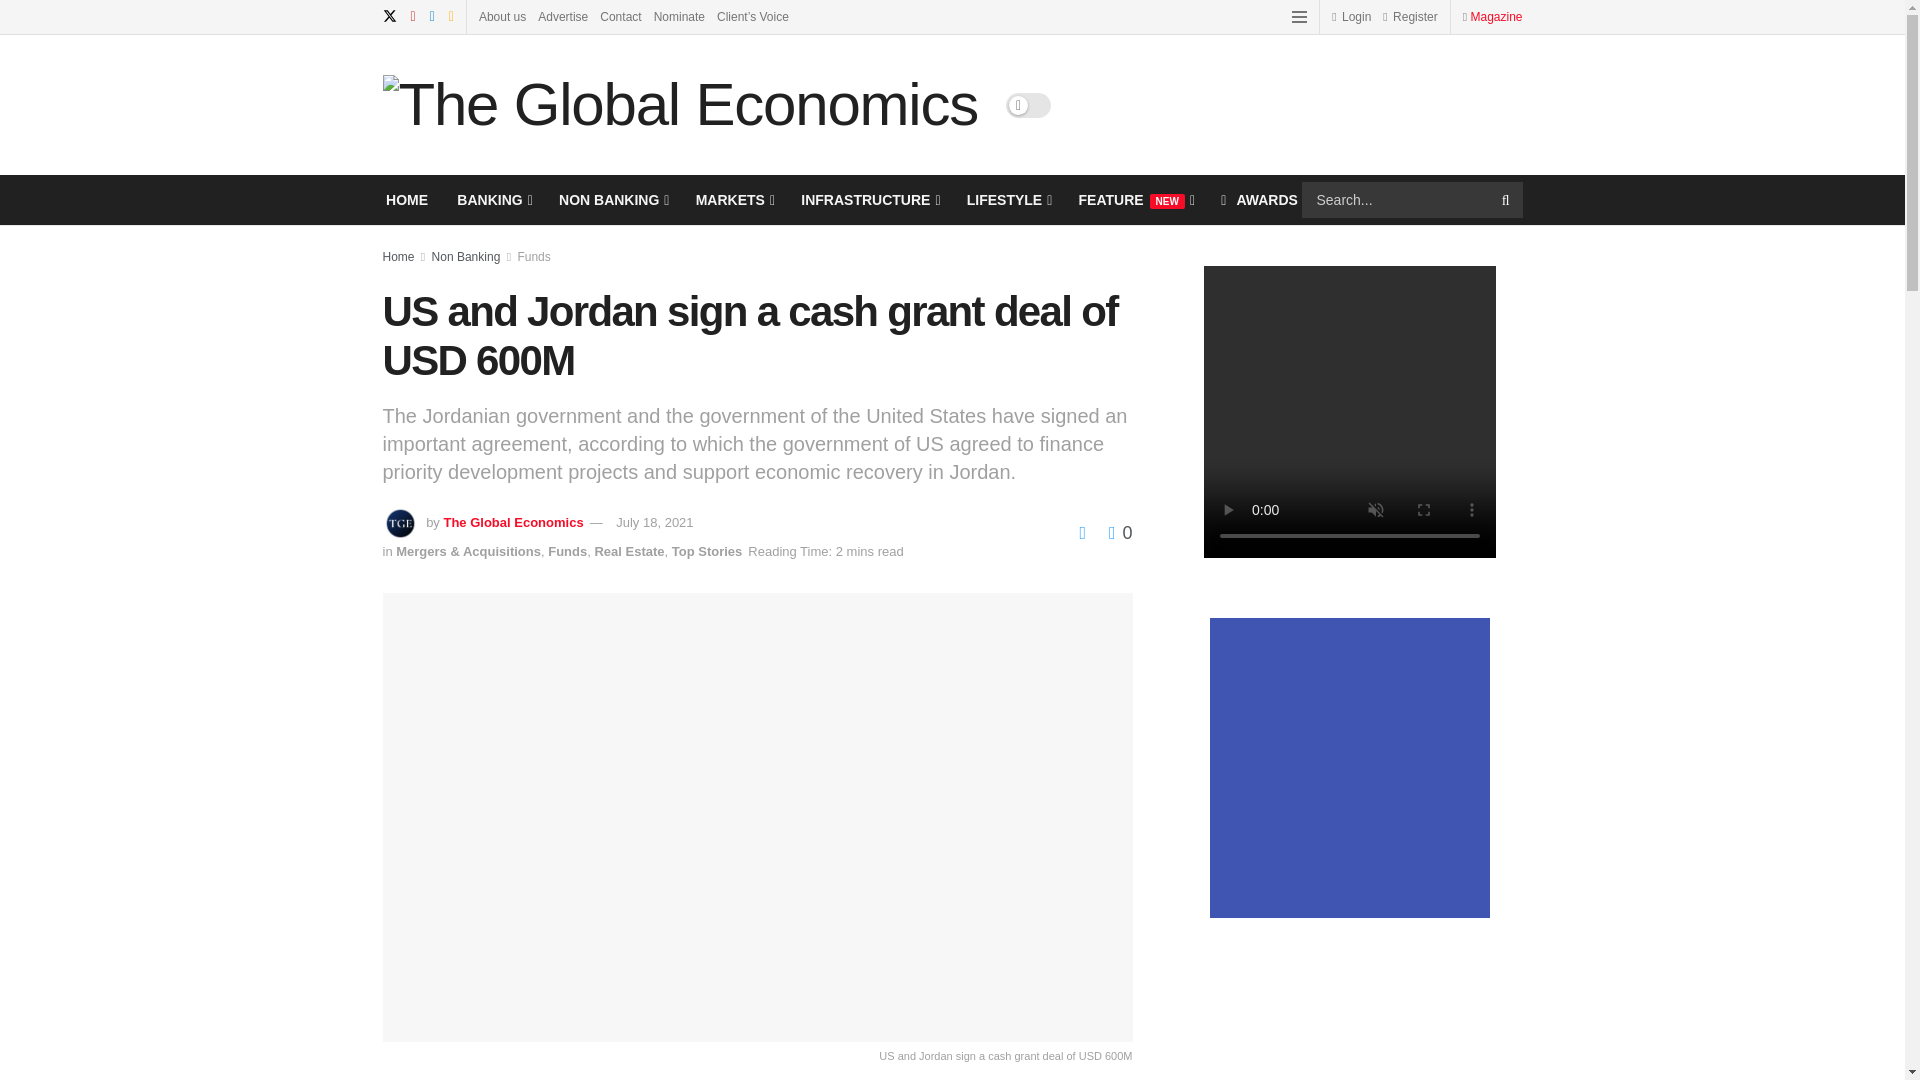  What do you see at coordinates (502, 16) in the screenshot?
I see `About us` at bounding box center [502, 16].